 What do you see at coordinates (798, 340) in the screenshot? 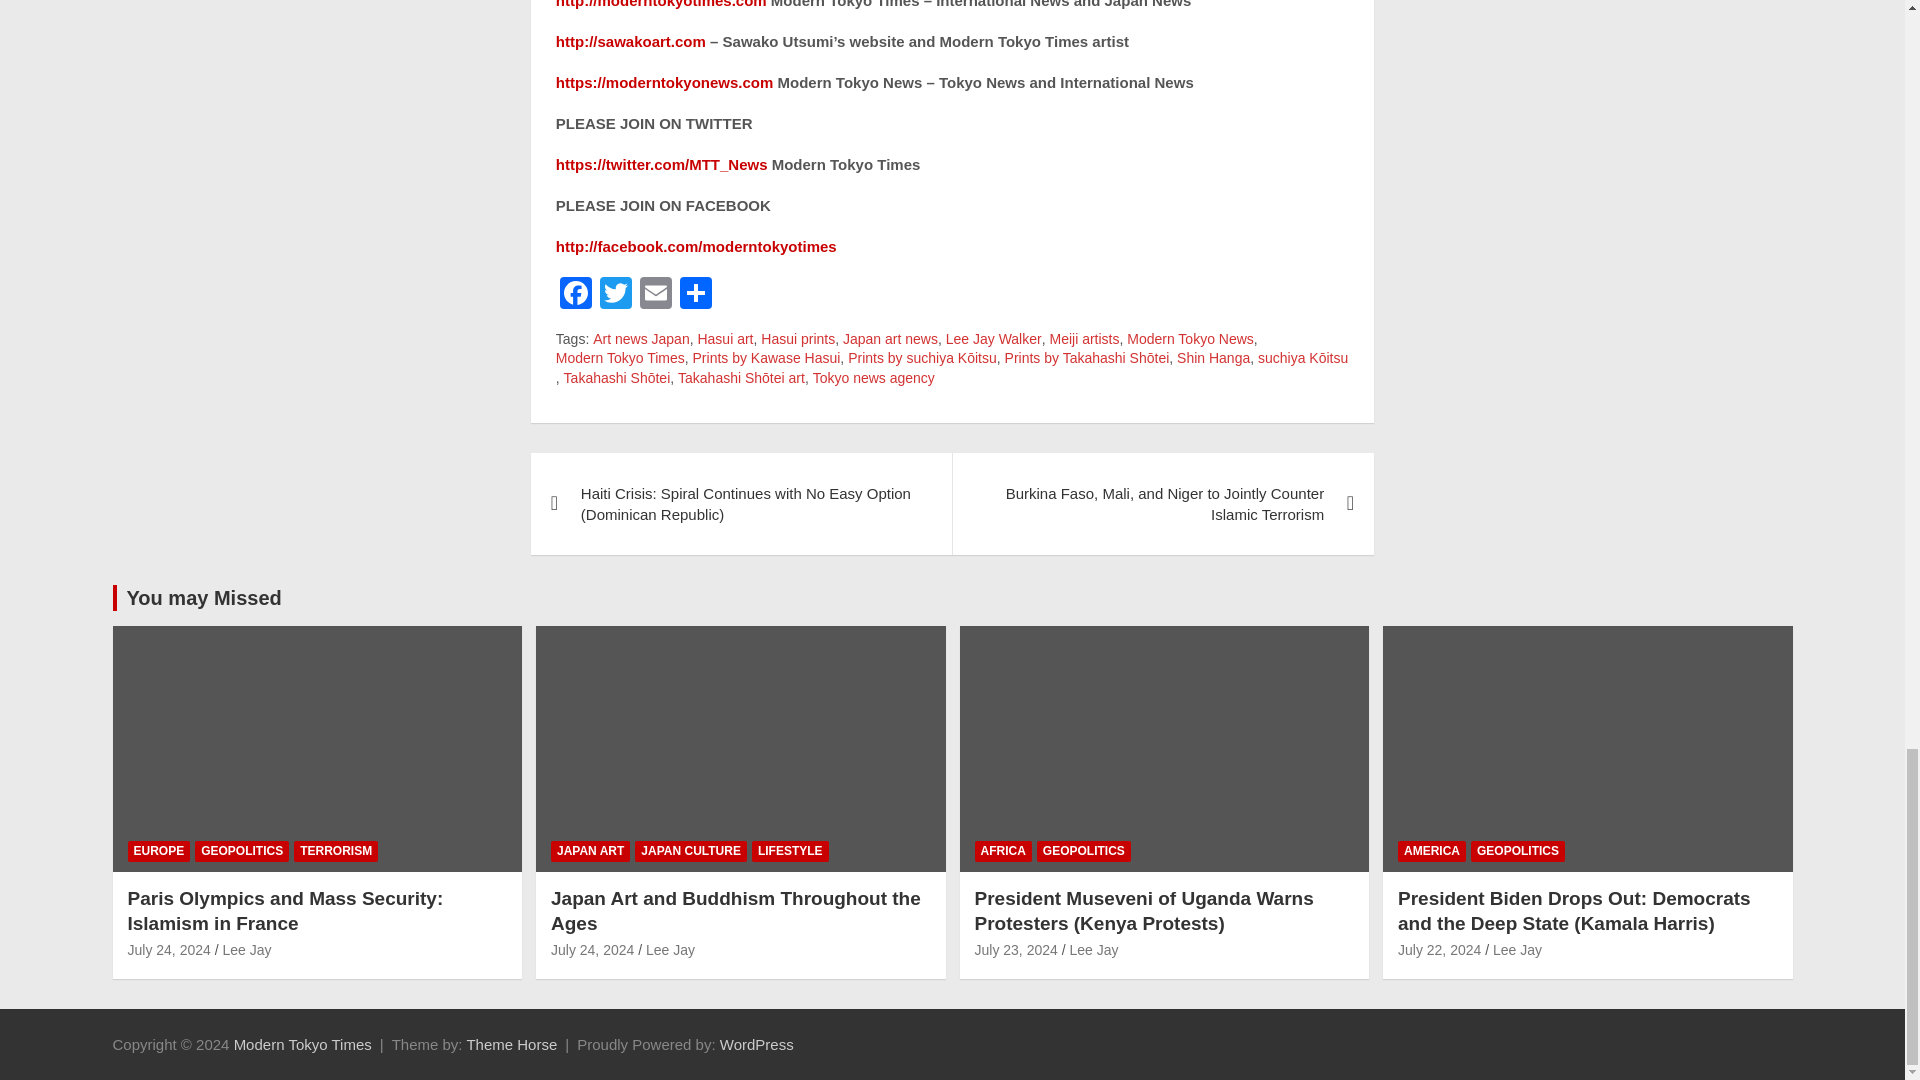
I see `Hasui prints` at bounding box center [798, 340].